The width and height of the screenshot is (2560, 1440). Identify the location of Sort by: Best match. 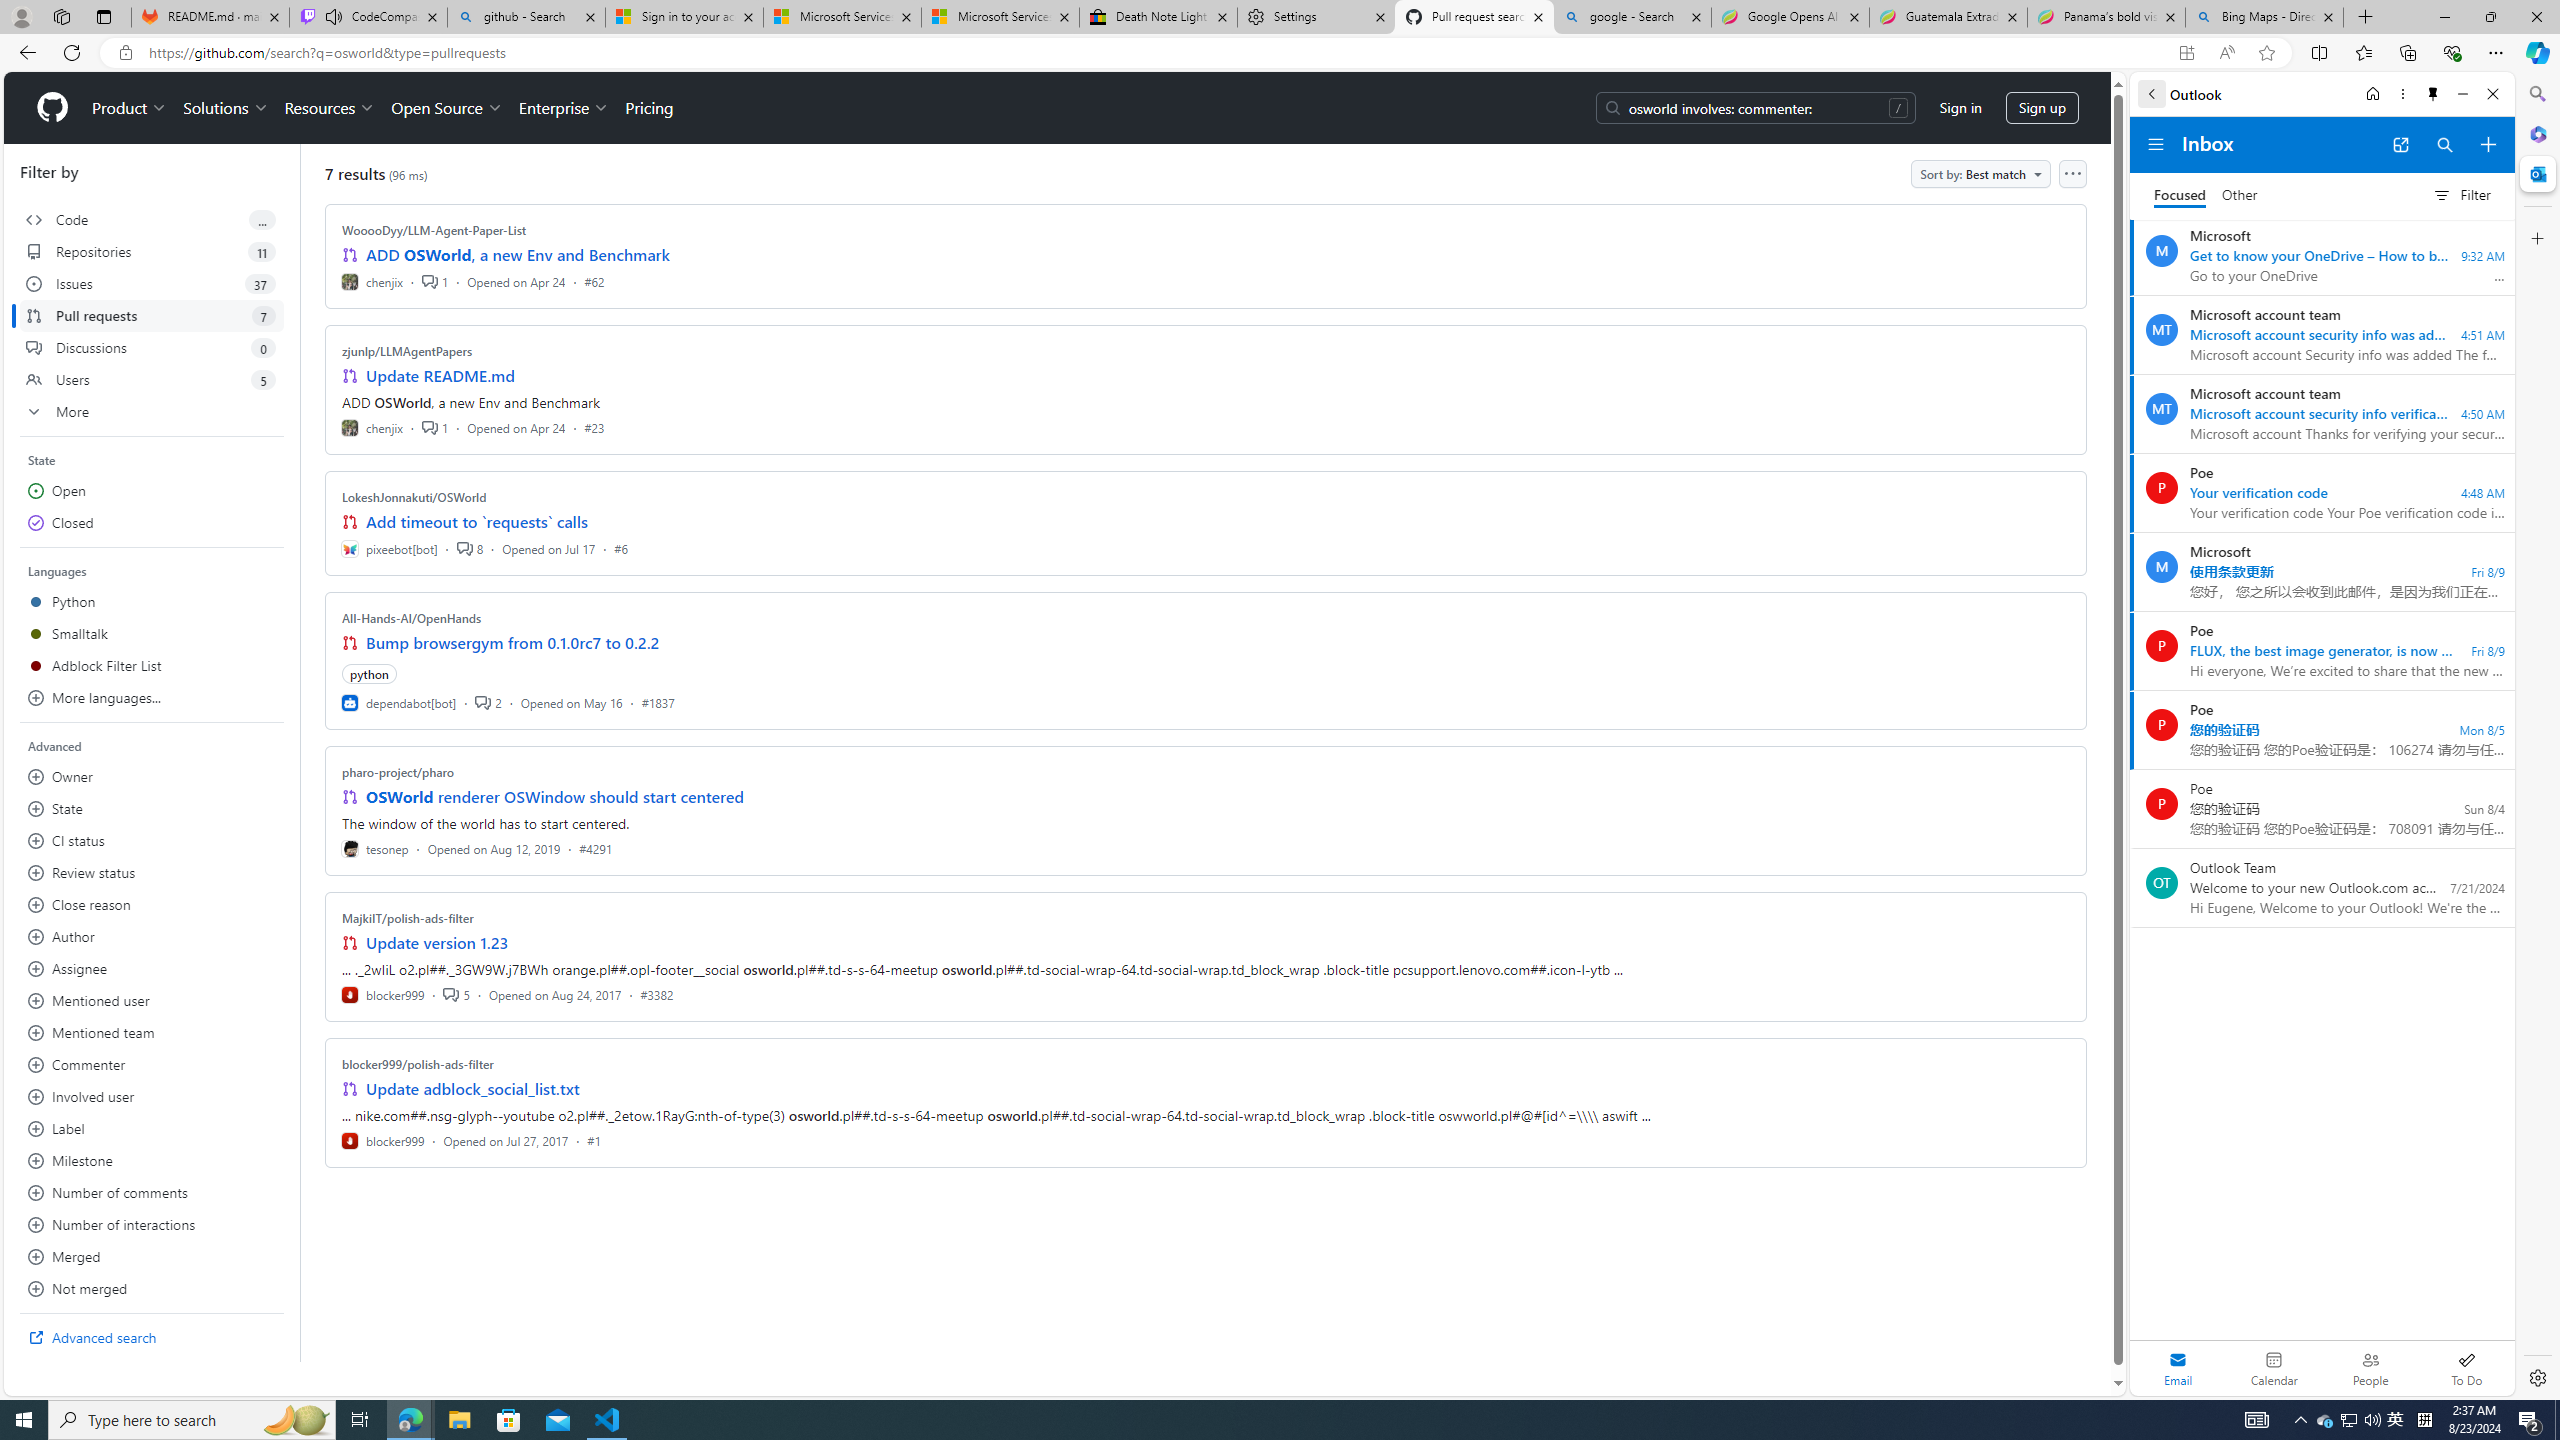
(1980, 174).